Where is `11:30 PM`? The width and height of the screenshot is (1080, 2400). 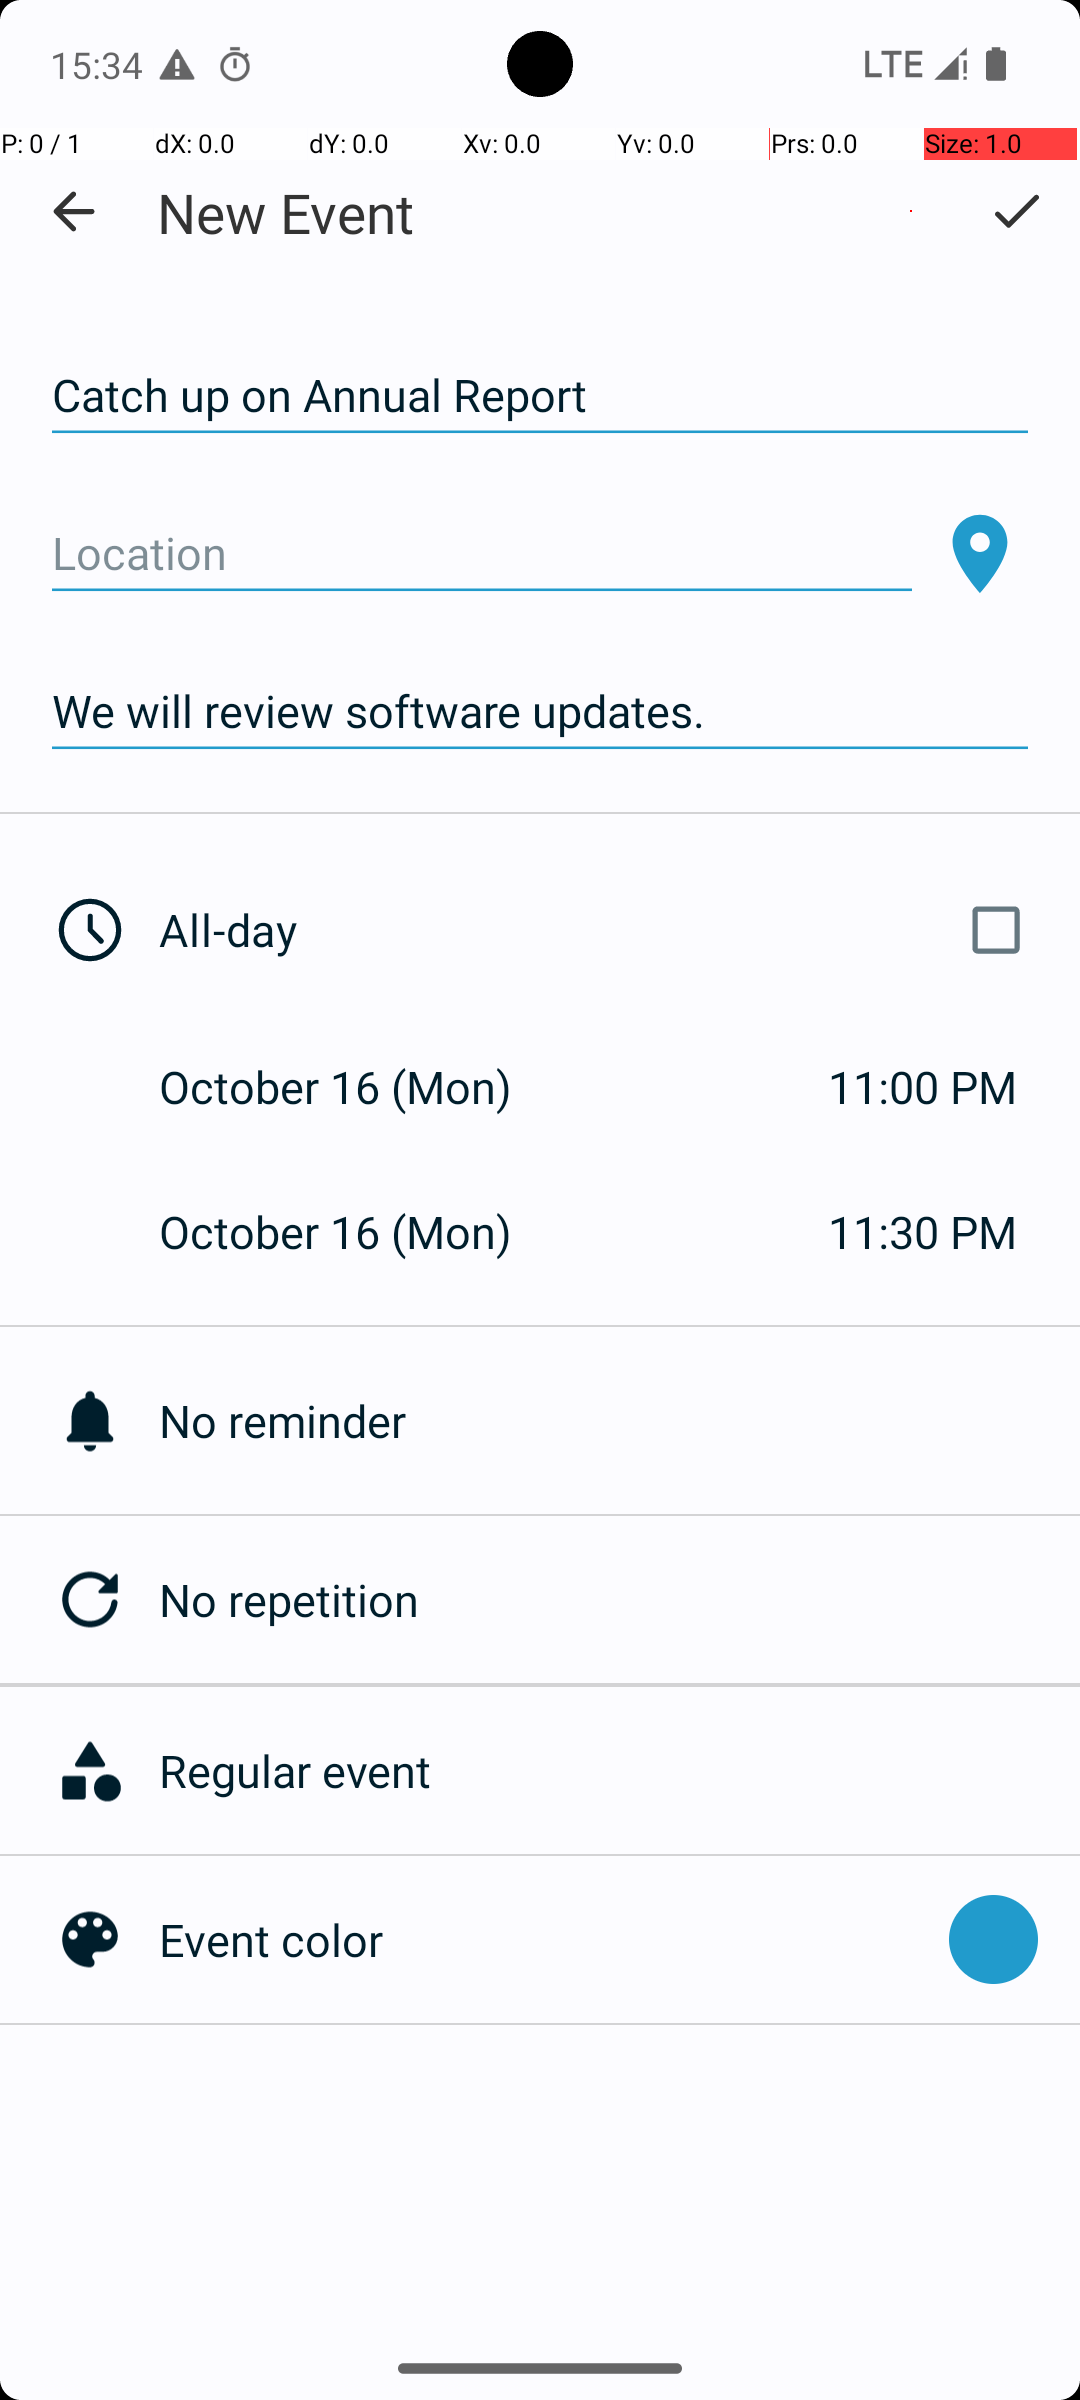
11:30 PM is located at coordinates (922, 1232).